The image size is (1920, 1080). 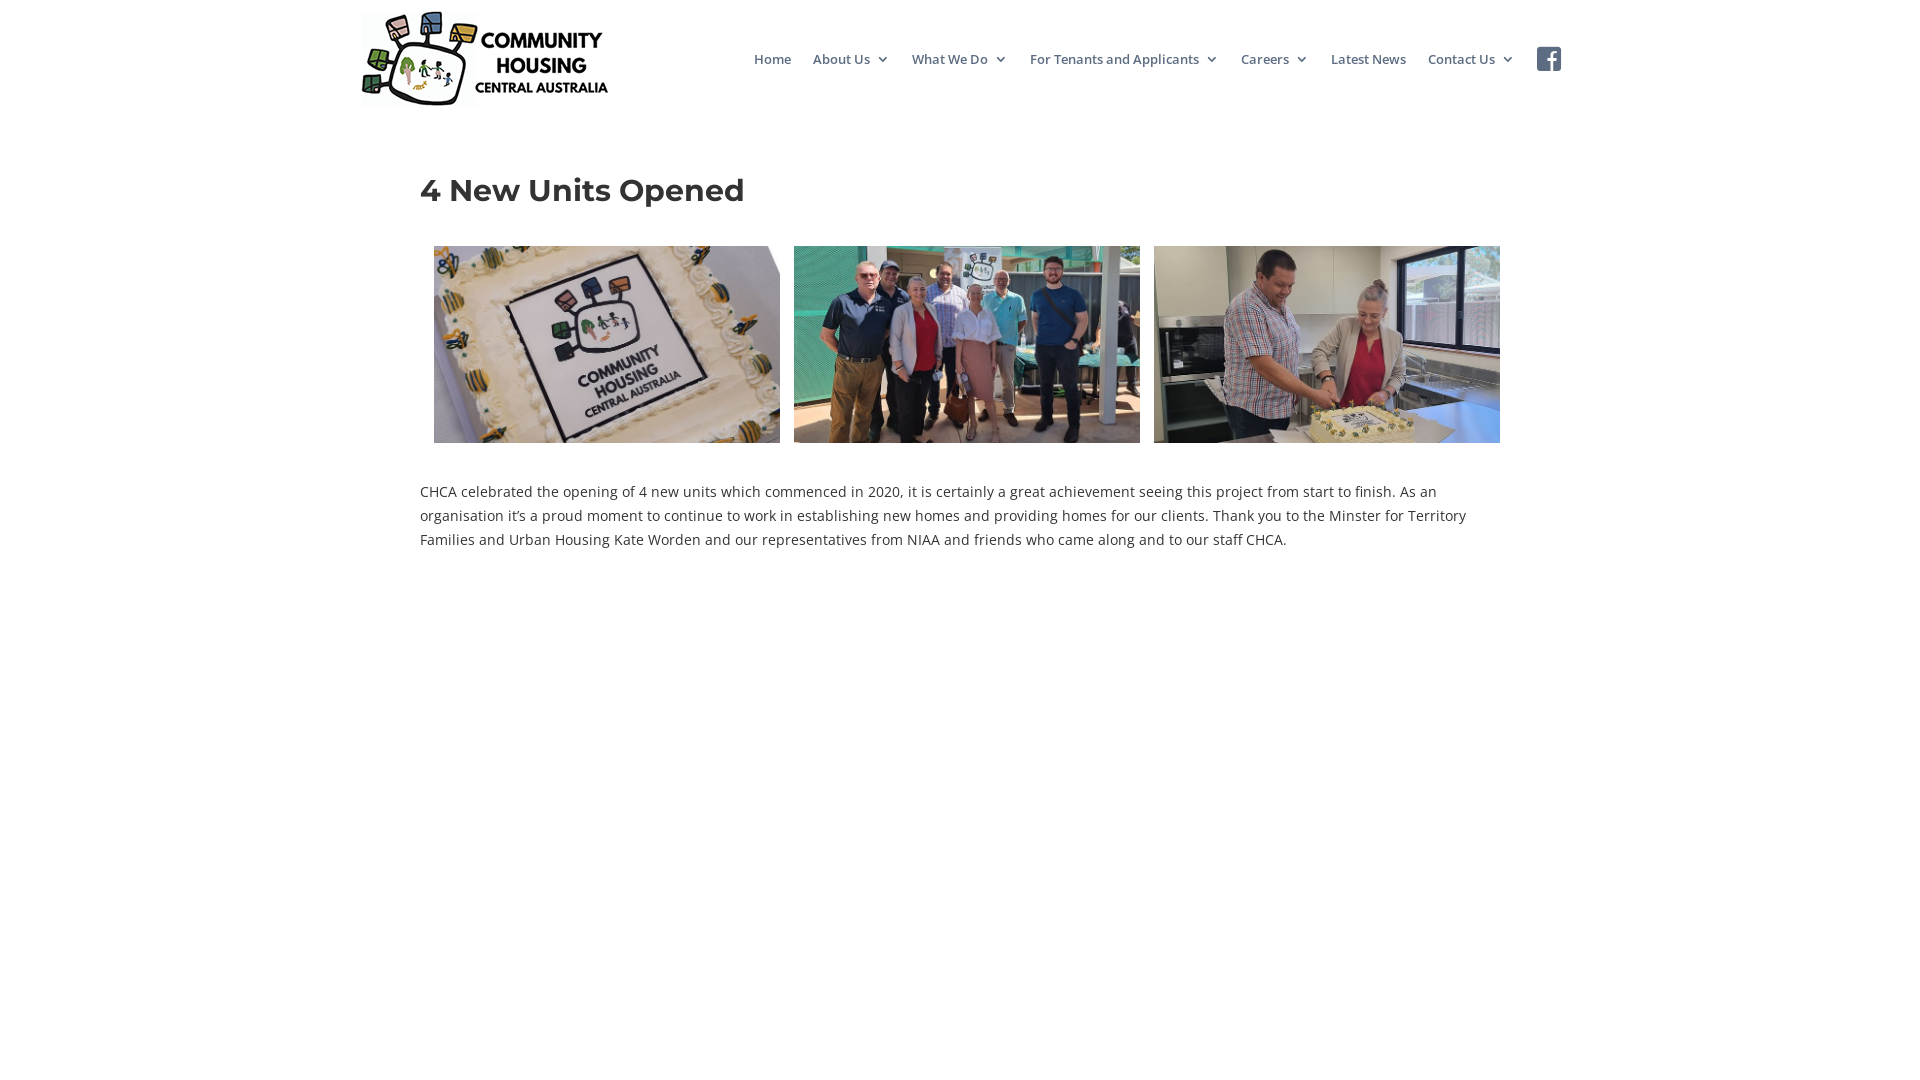 I want to click on What We Do, so click(x=960, y=59).